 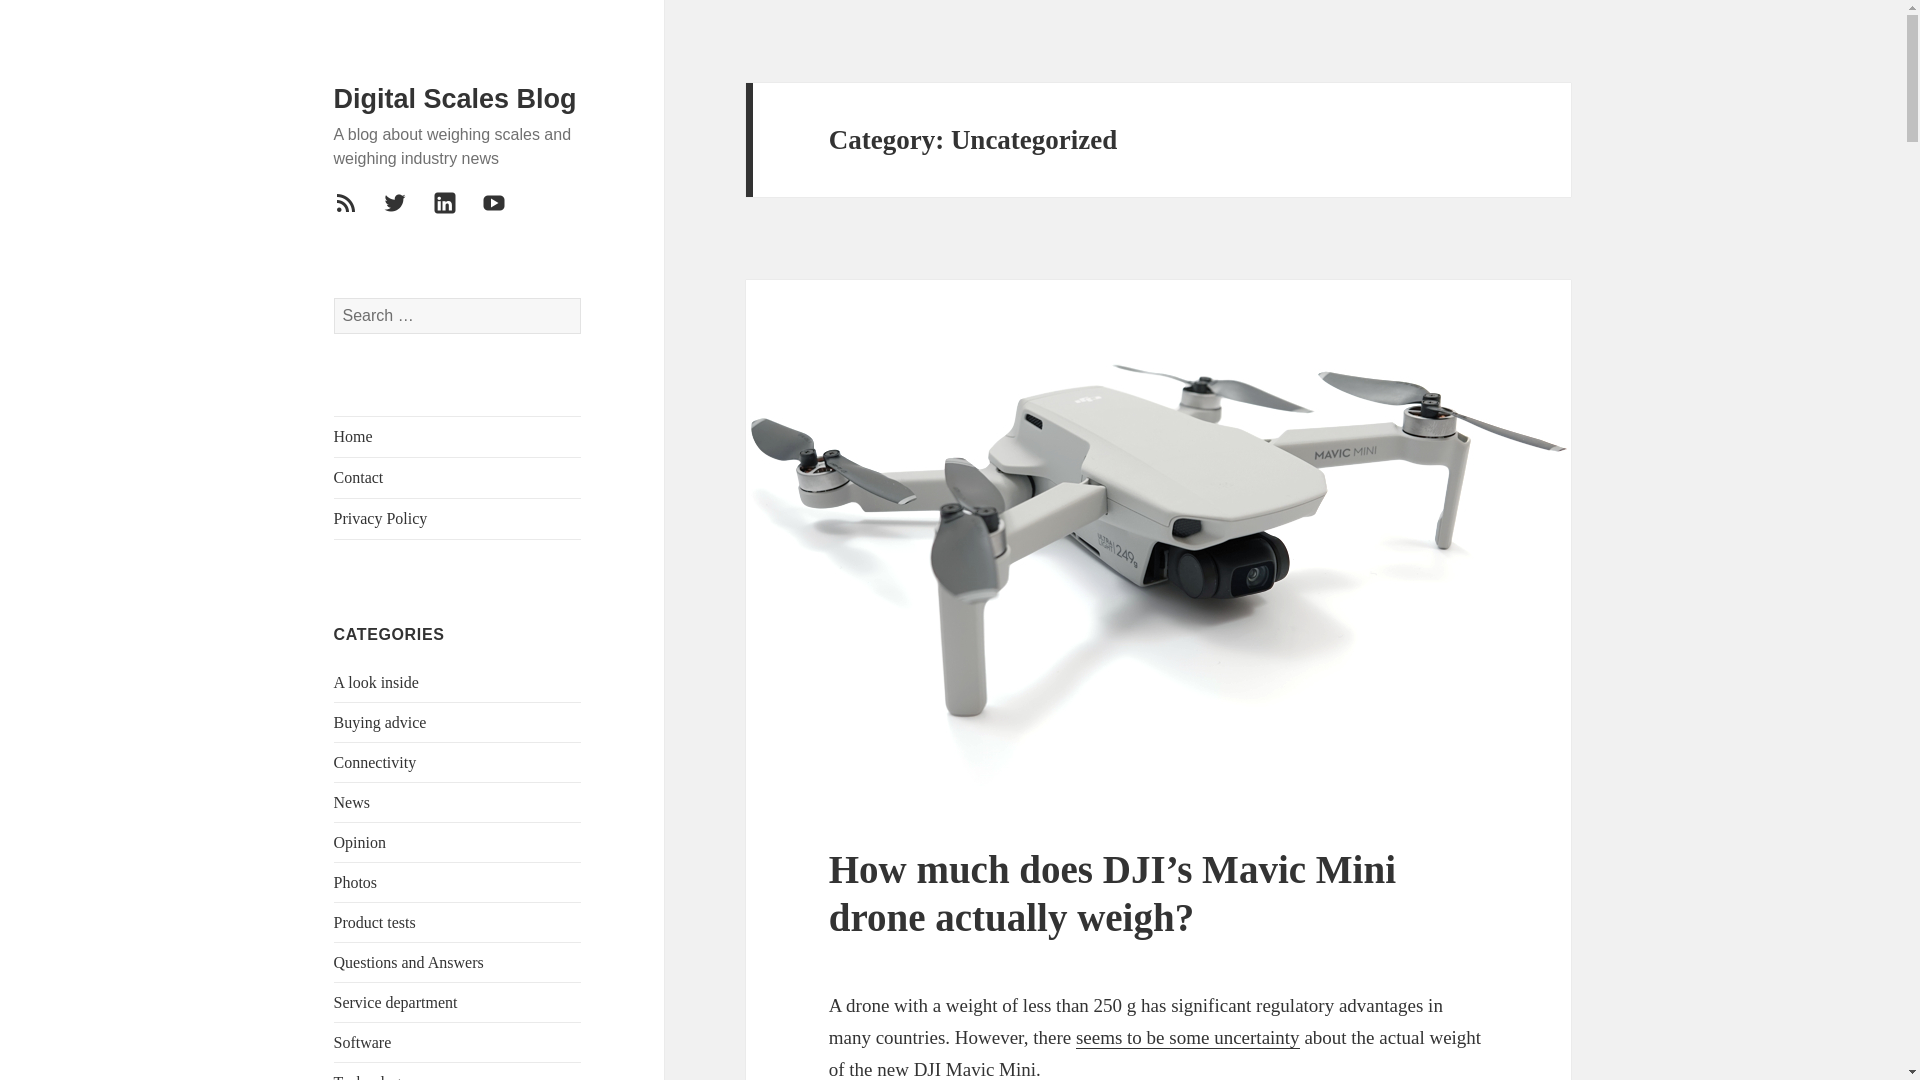 What do you see at coordinates (458, 518) in the screenshot?
I see `Privacy Policy` at bounding box center [458, 518].